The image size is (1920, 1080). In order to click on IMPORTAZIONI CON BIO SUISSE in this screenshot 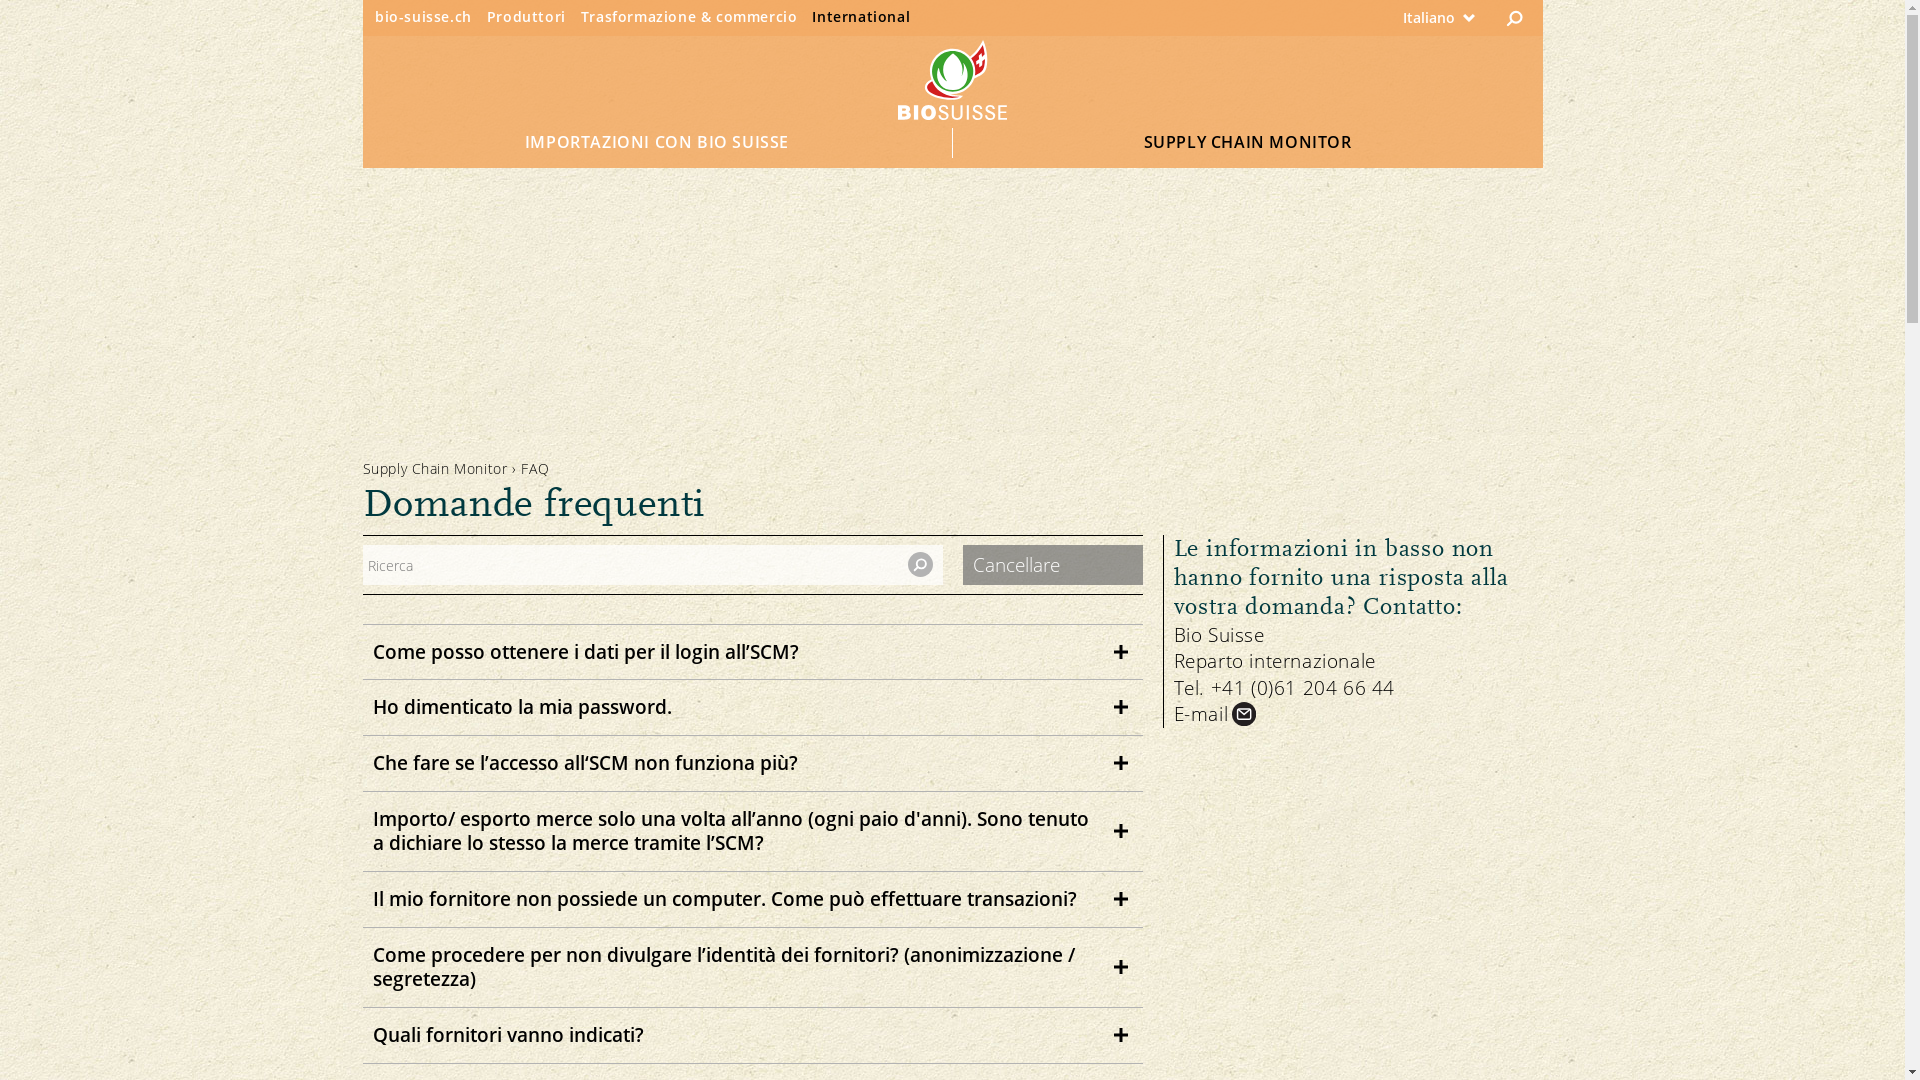, I will do `click(657, 143)`.